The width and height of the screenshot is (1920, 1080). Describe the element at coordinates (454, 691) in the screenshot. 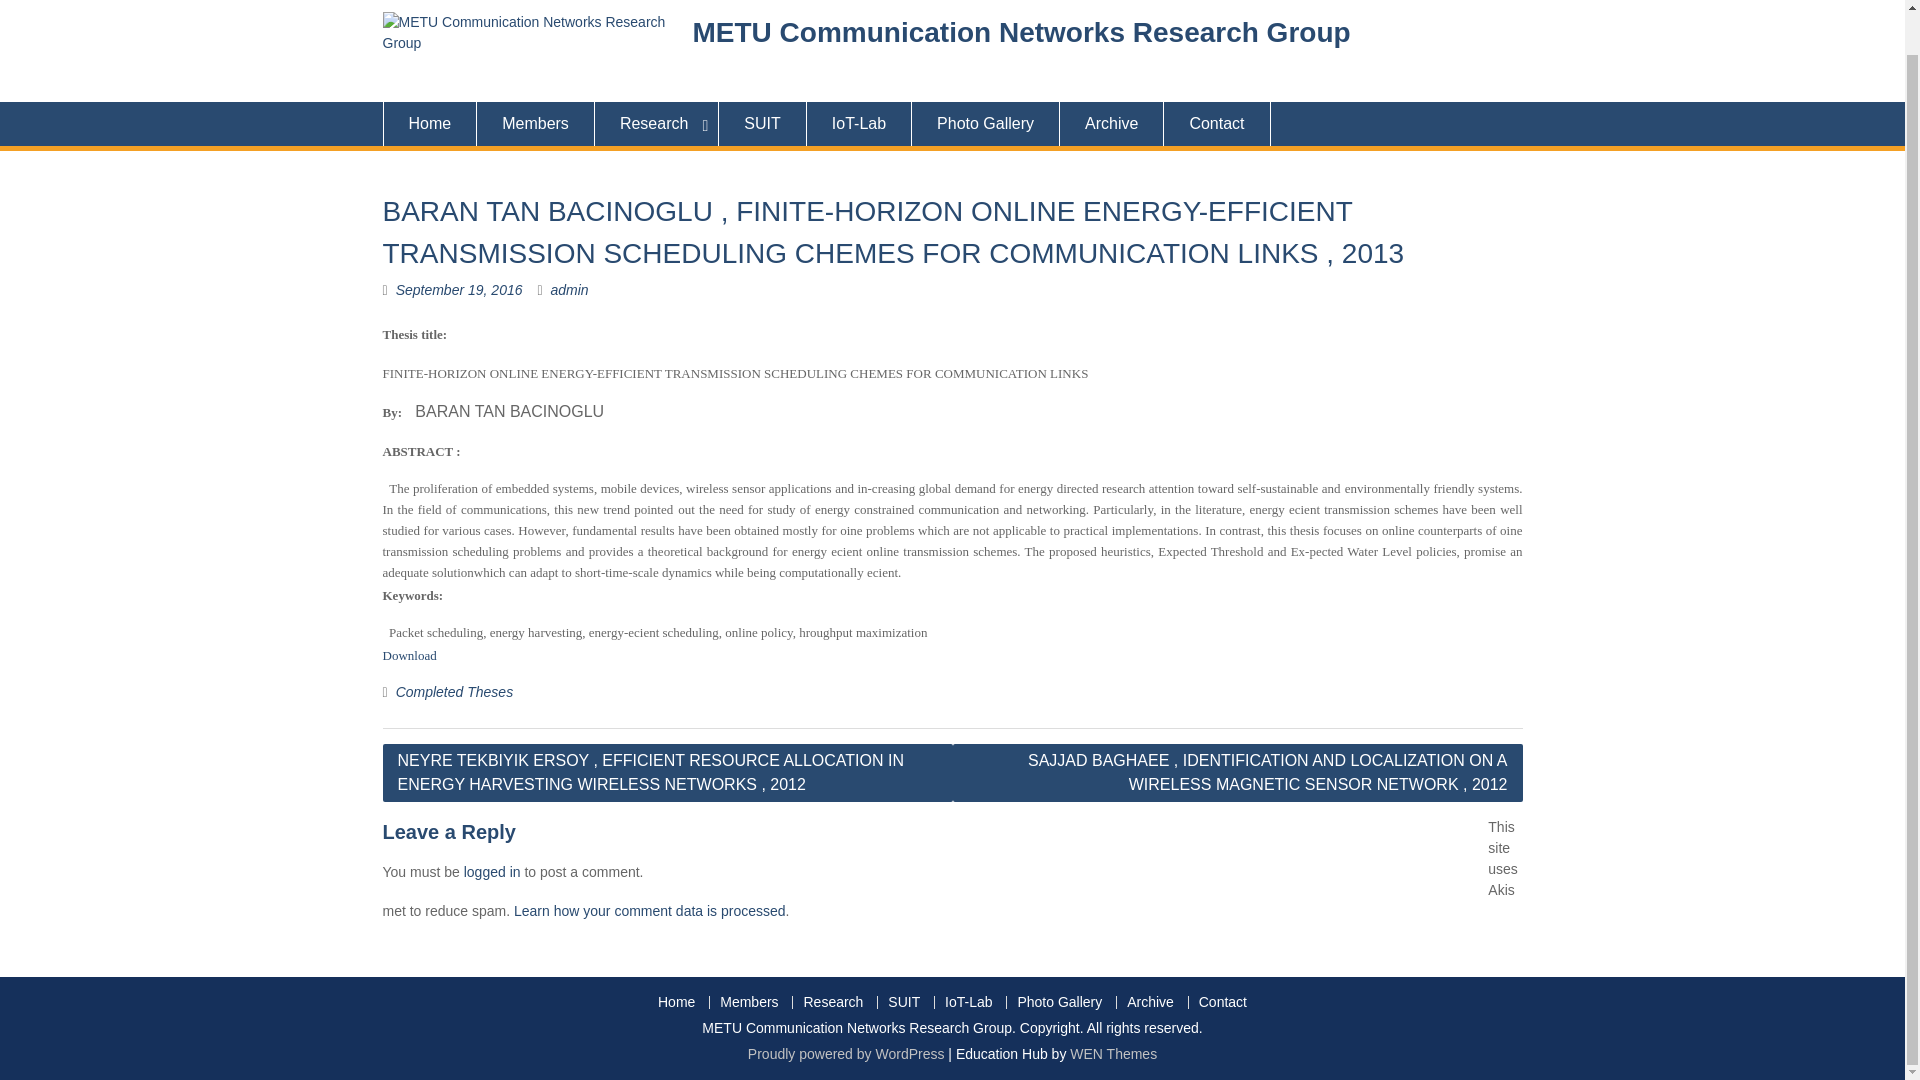

I see `Completed Theses` at that location.